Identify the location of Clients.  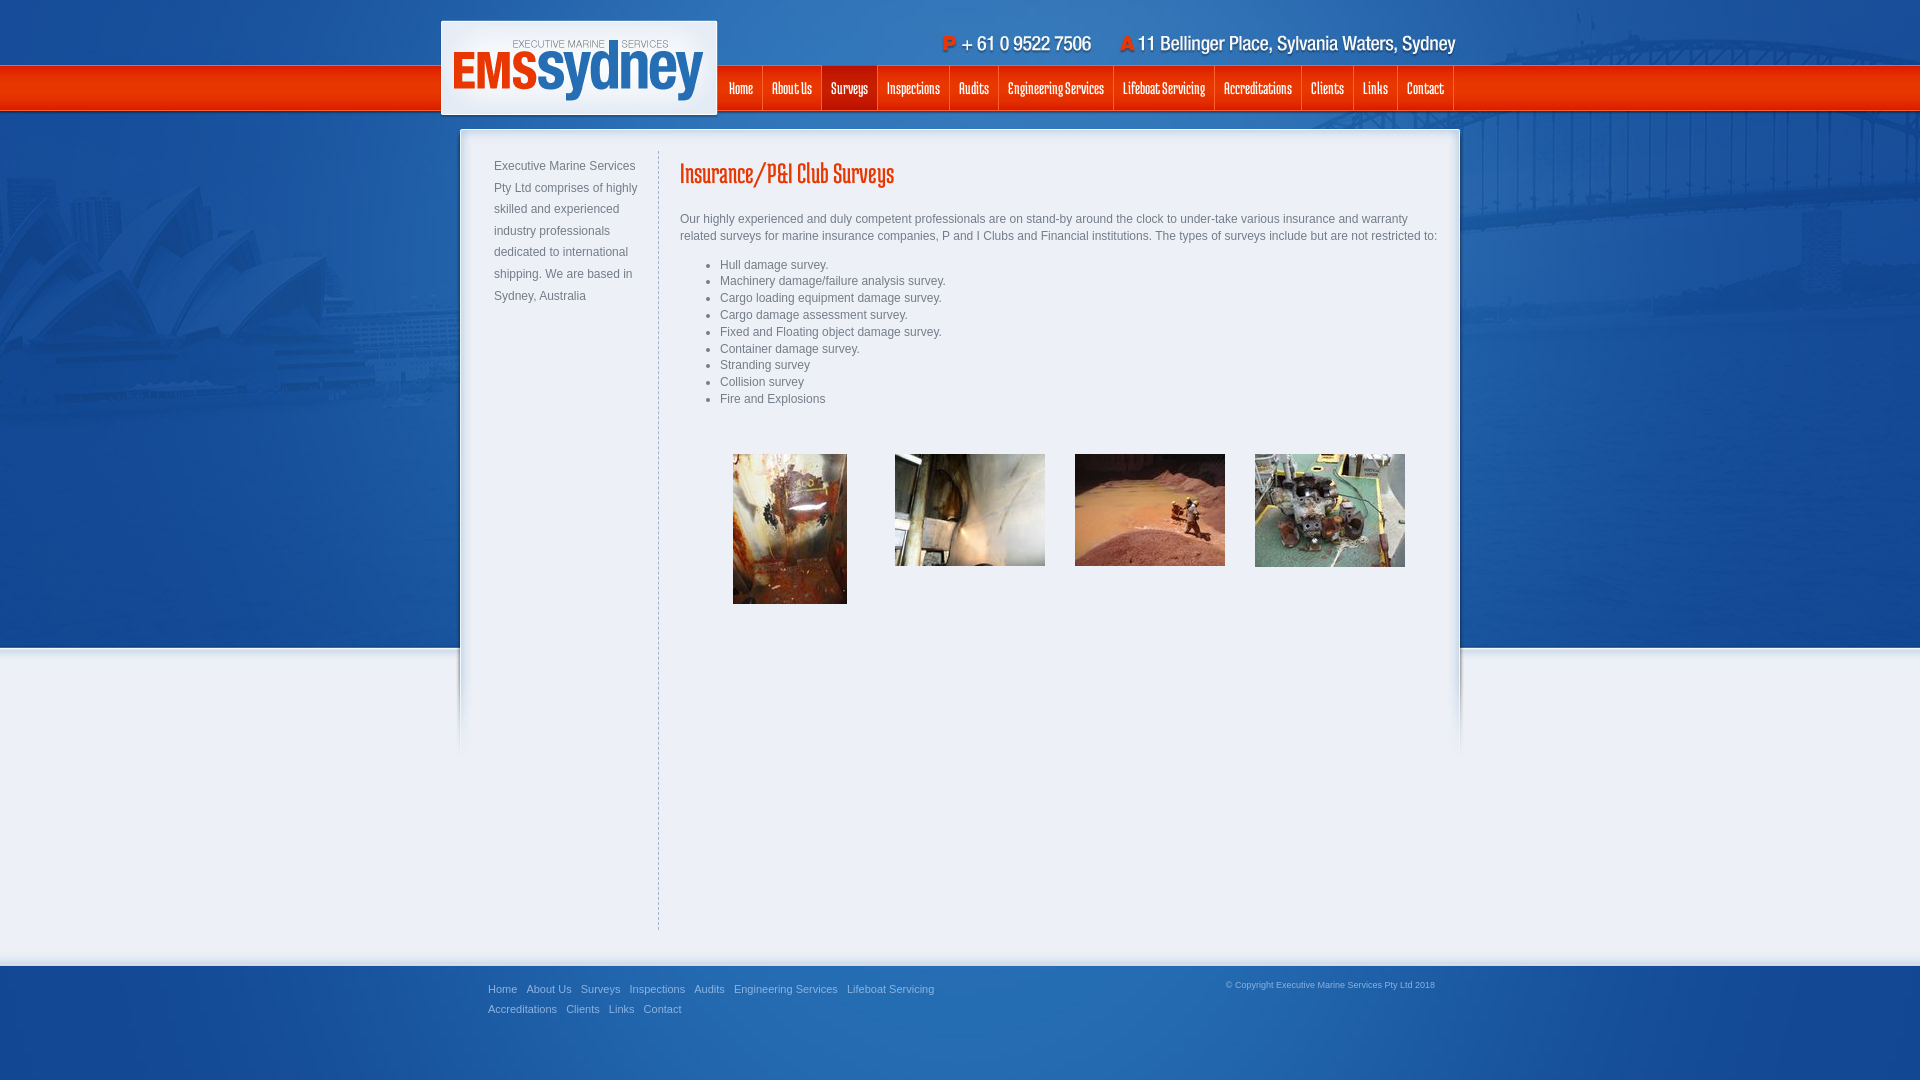
(583, 1009).